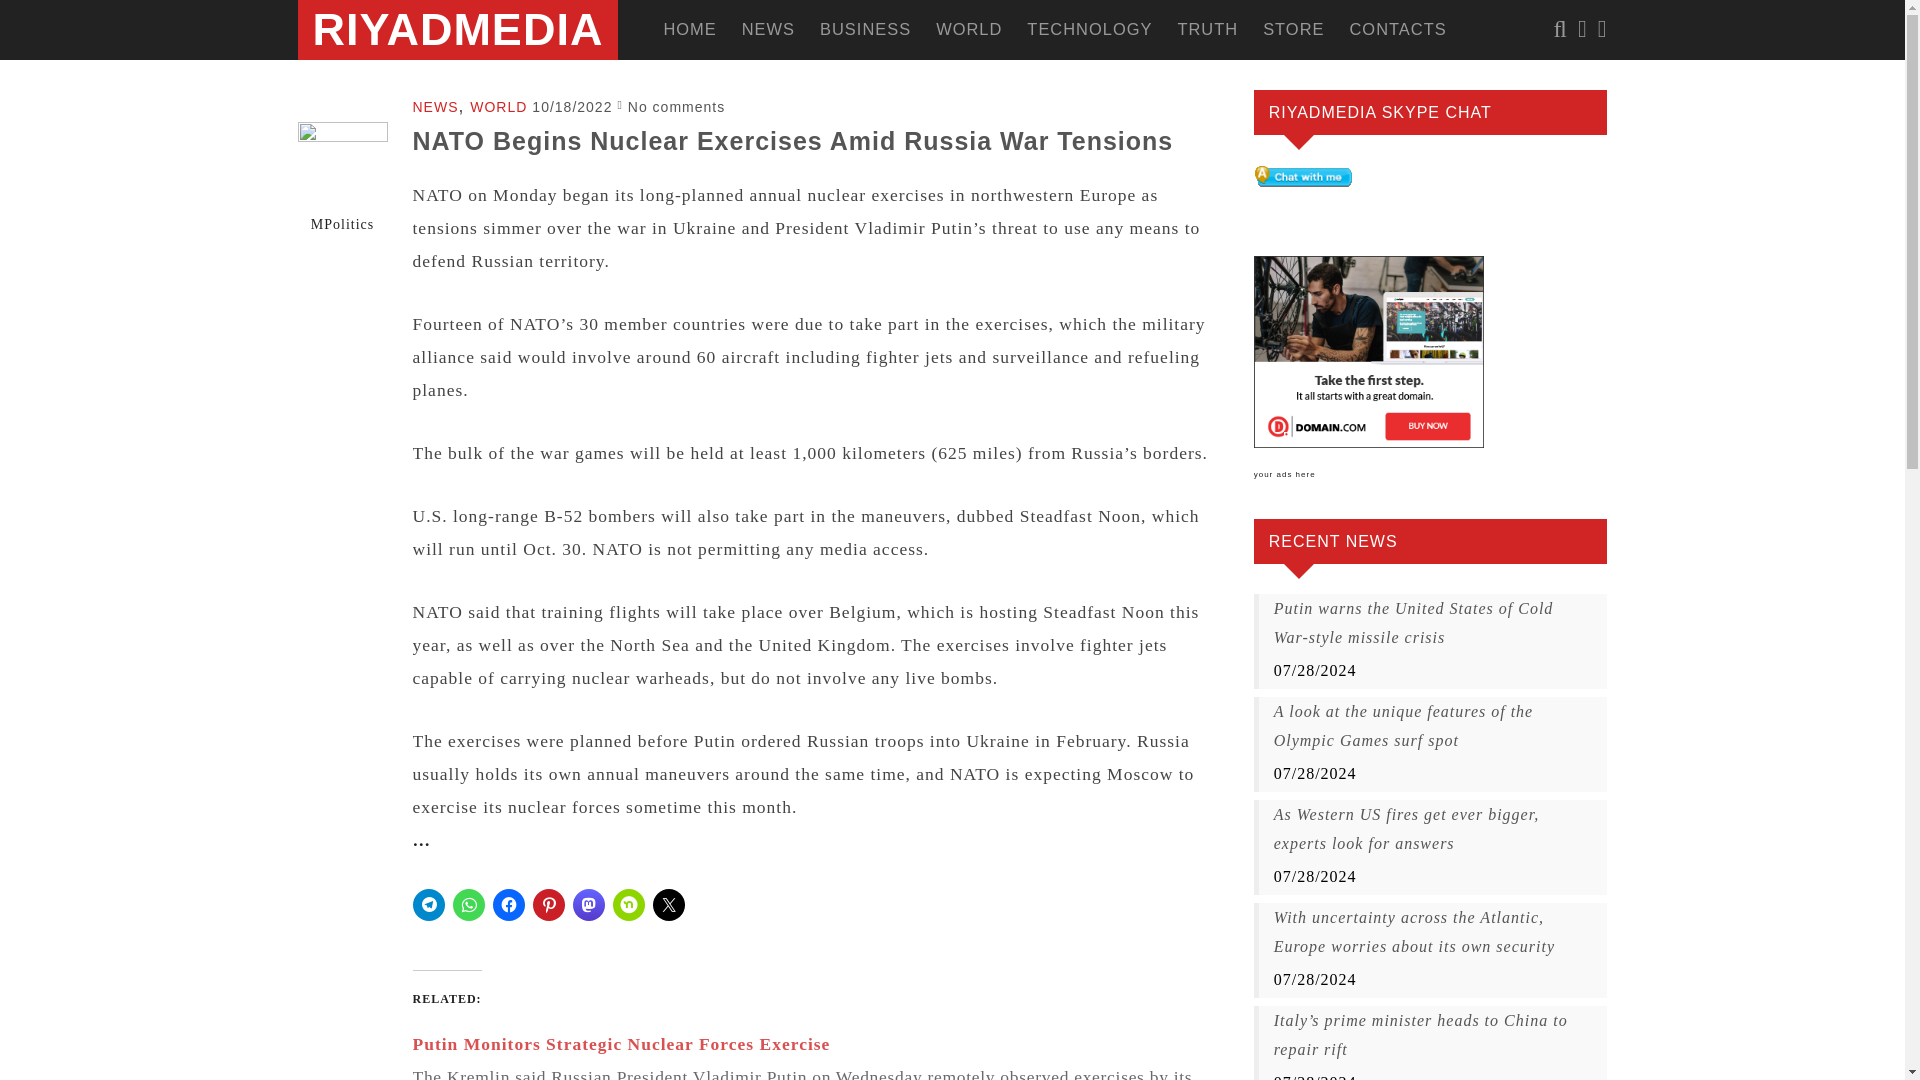 The height and width of the screenshot is (1080, 1920). Describe the element at coordinates (467, 904) in the screenshot. I see `Click to share on WhatsApp` at that location.